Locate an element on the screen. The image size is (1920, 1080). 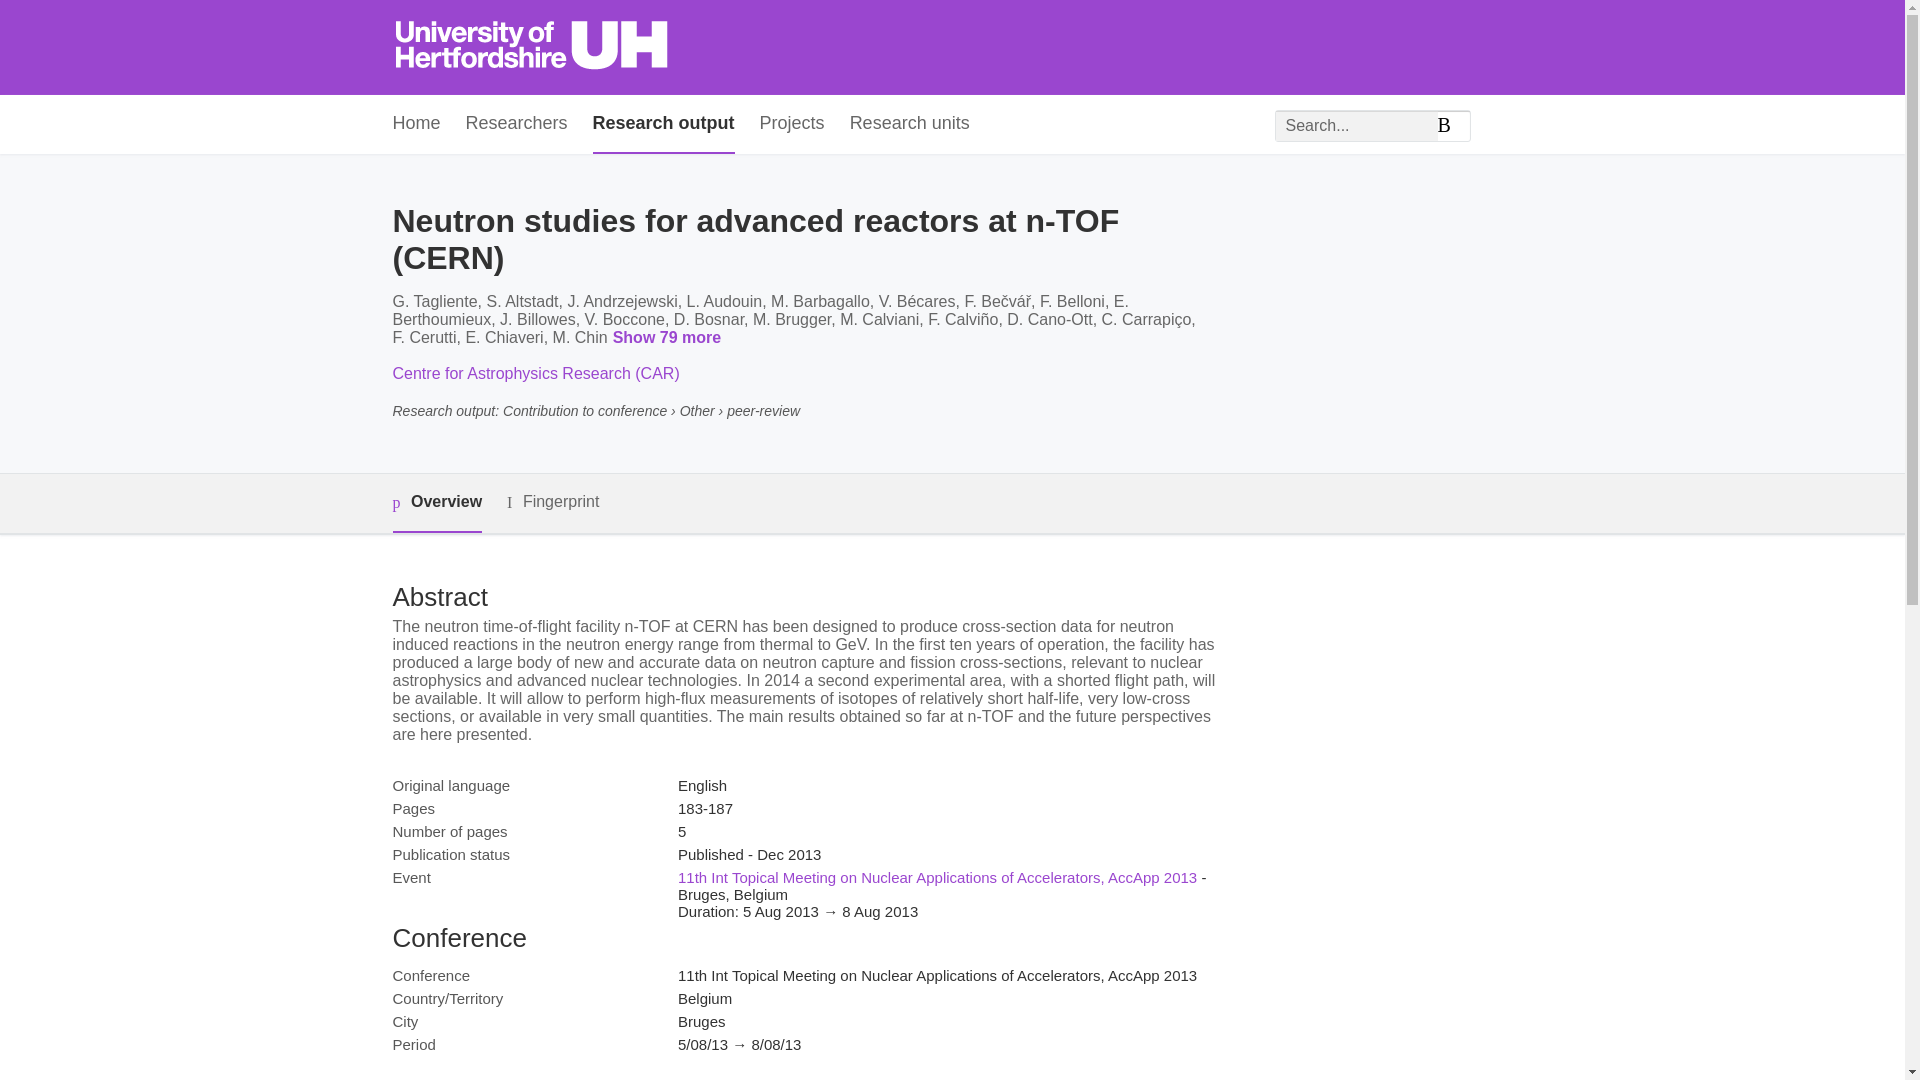
Overview is located at coordinates (436, 504).